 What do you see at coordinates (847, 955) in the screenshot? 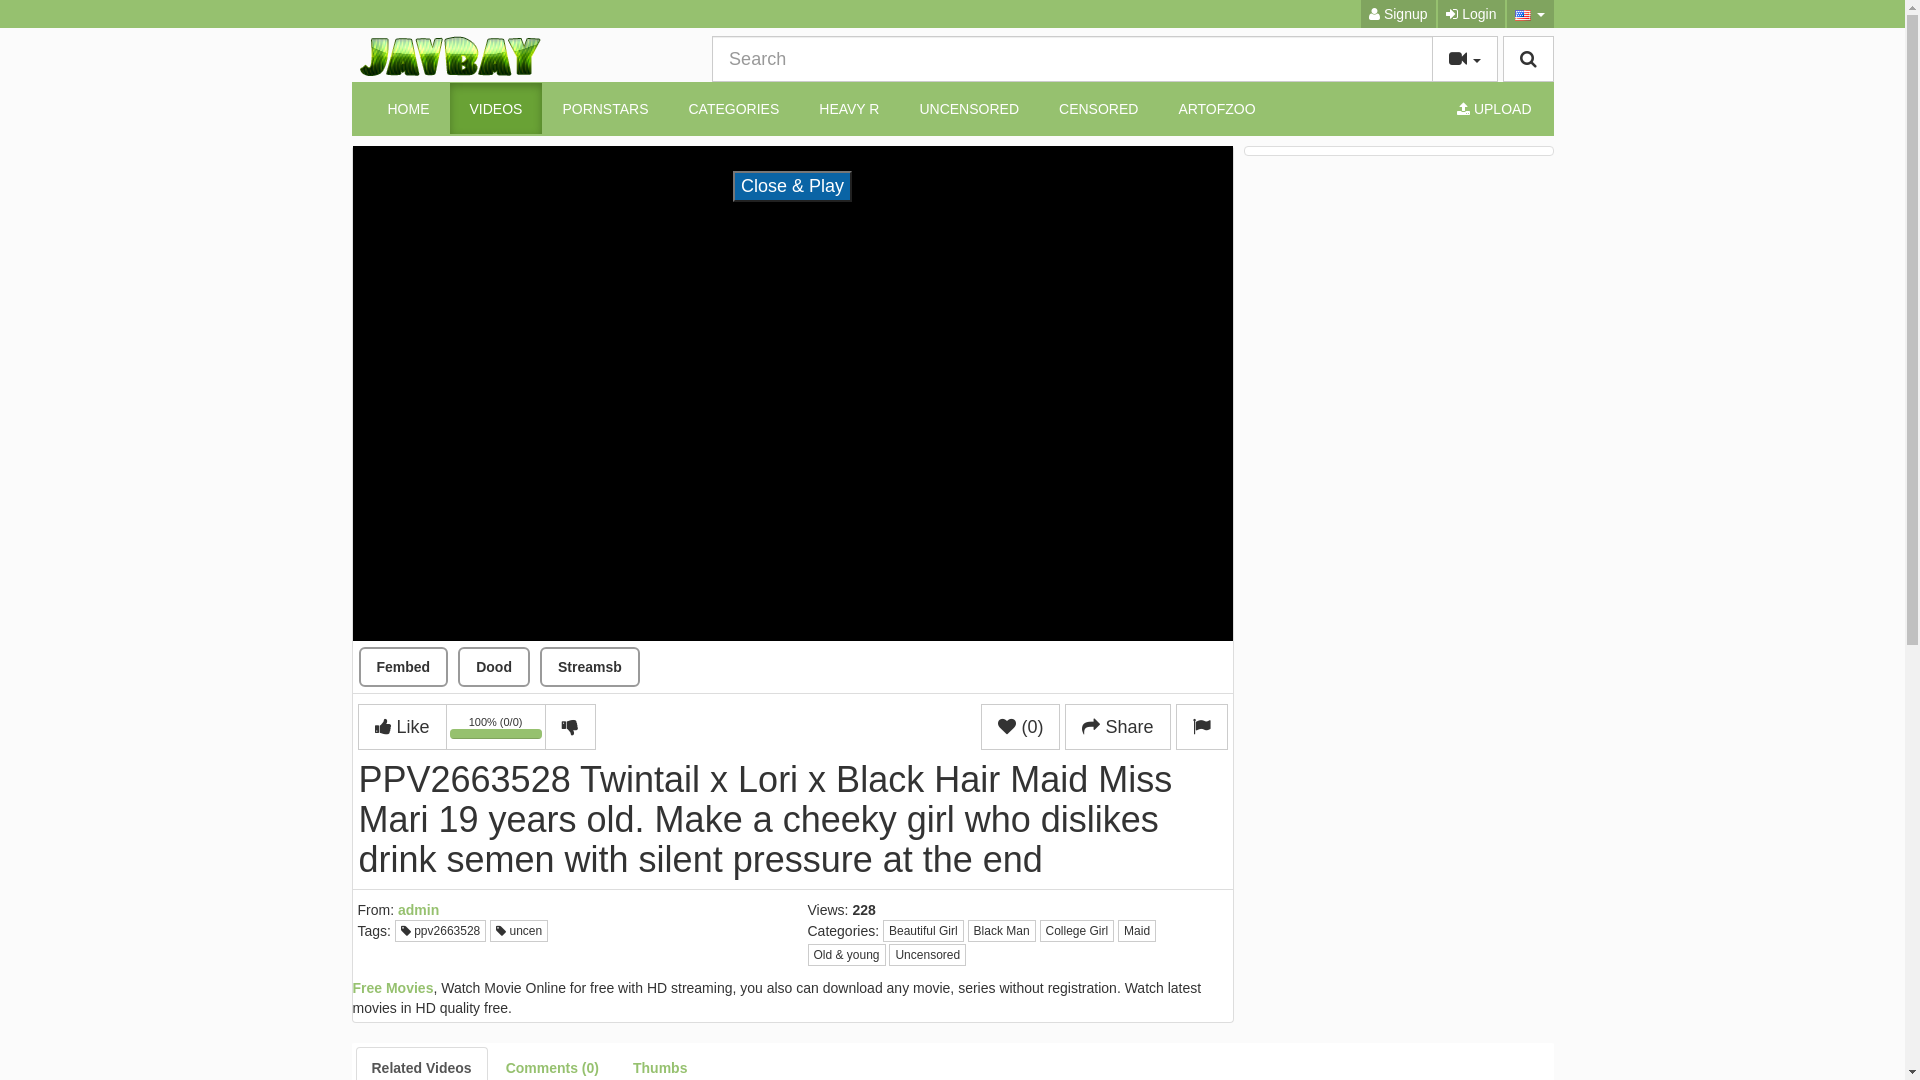
I see `Old & young` at bounding box center [847, 955].